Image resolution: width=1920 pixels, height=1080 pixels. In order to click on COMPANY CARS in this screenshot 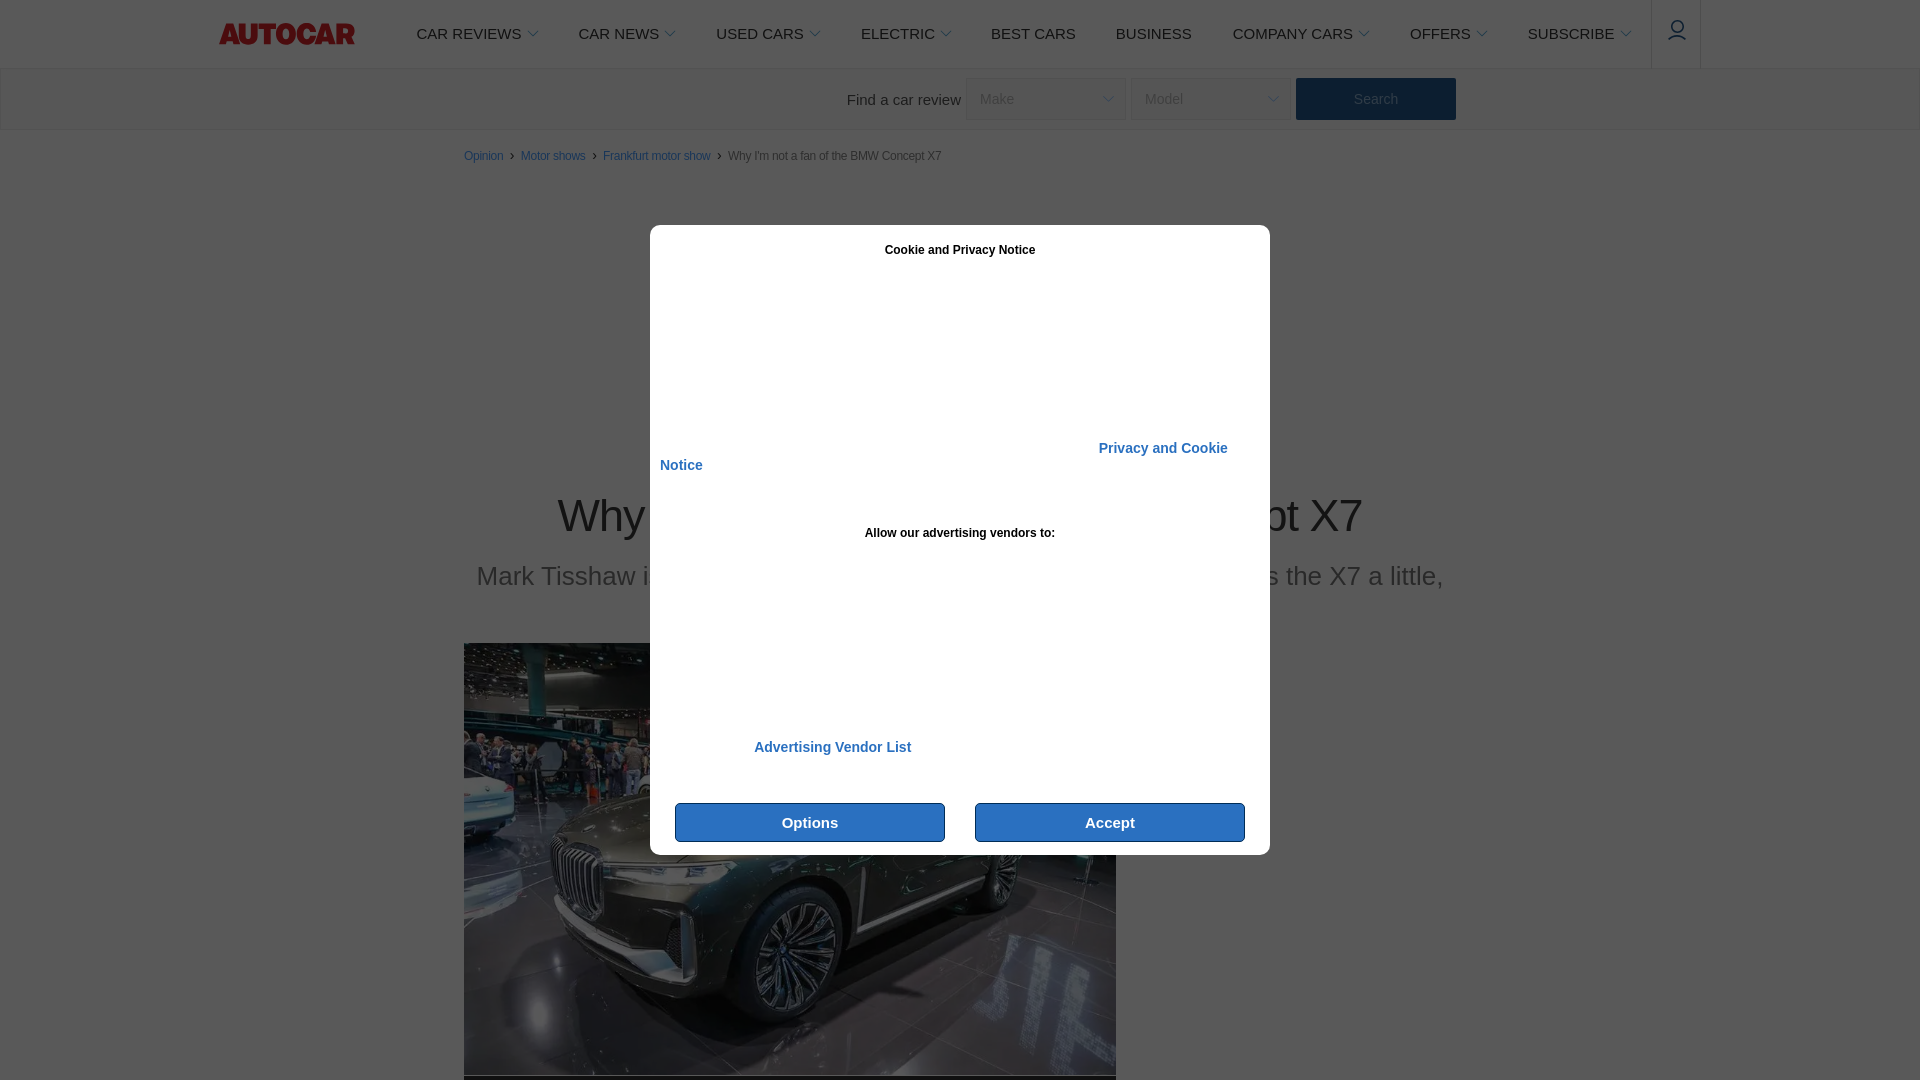, I will do `click(1300, 34)`.